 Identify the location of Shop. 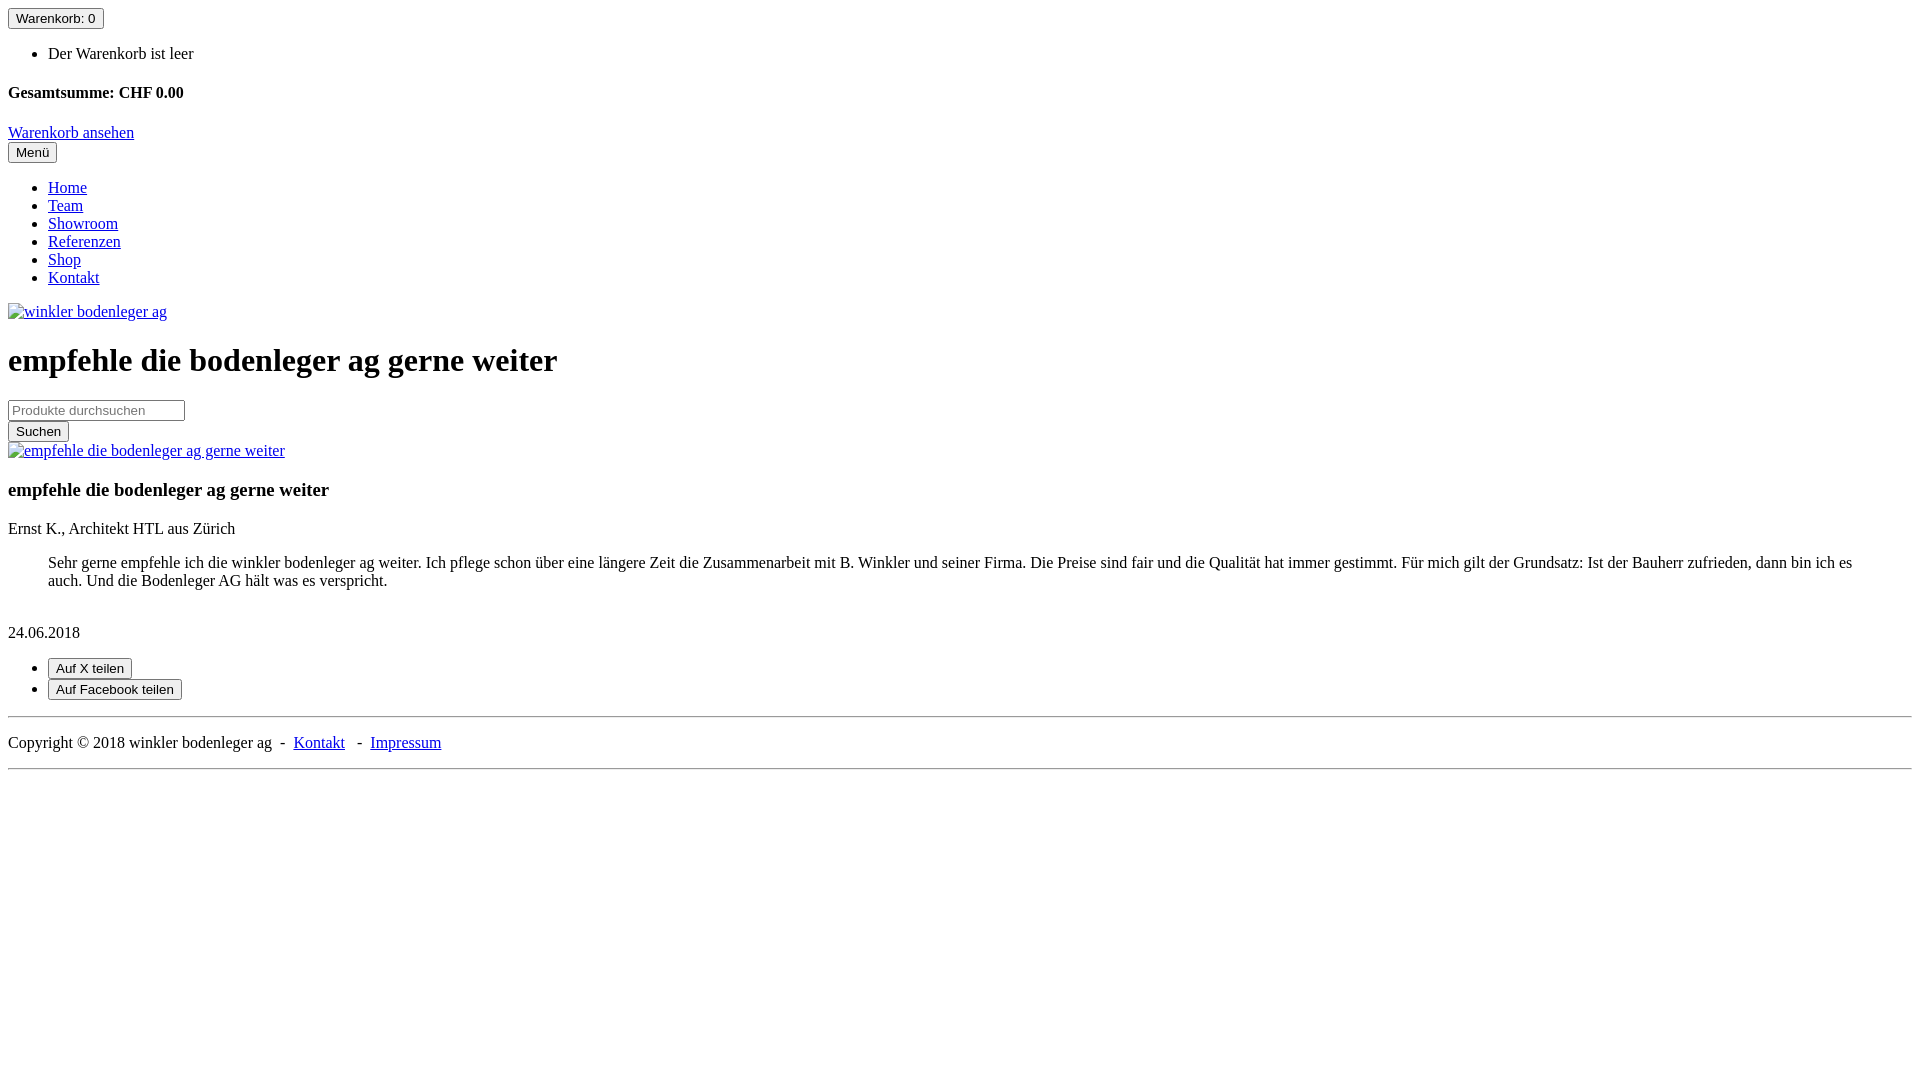
(64, 260).